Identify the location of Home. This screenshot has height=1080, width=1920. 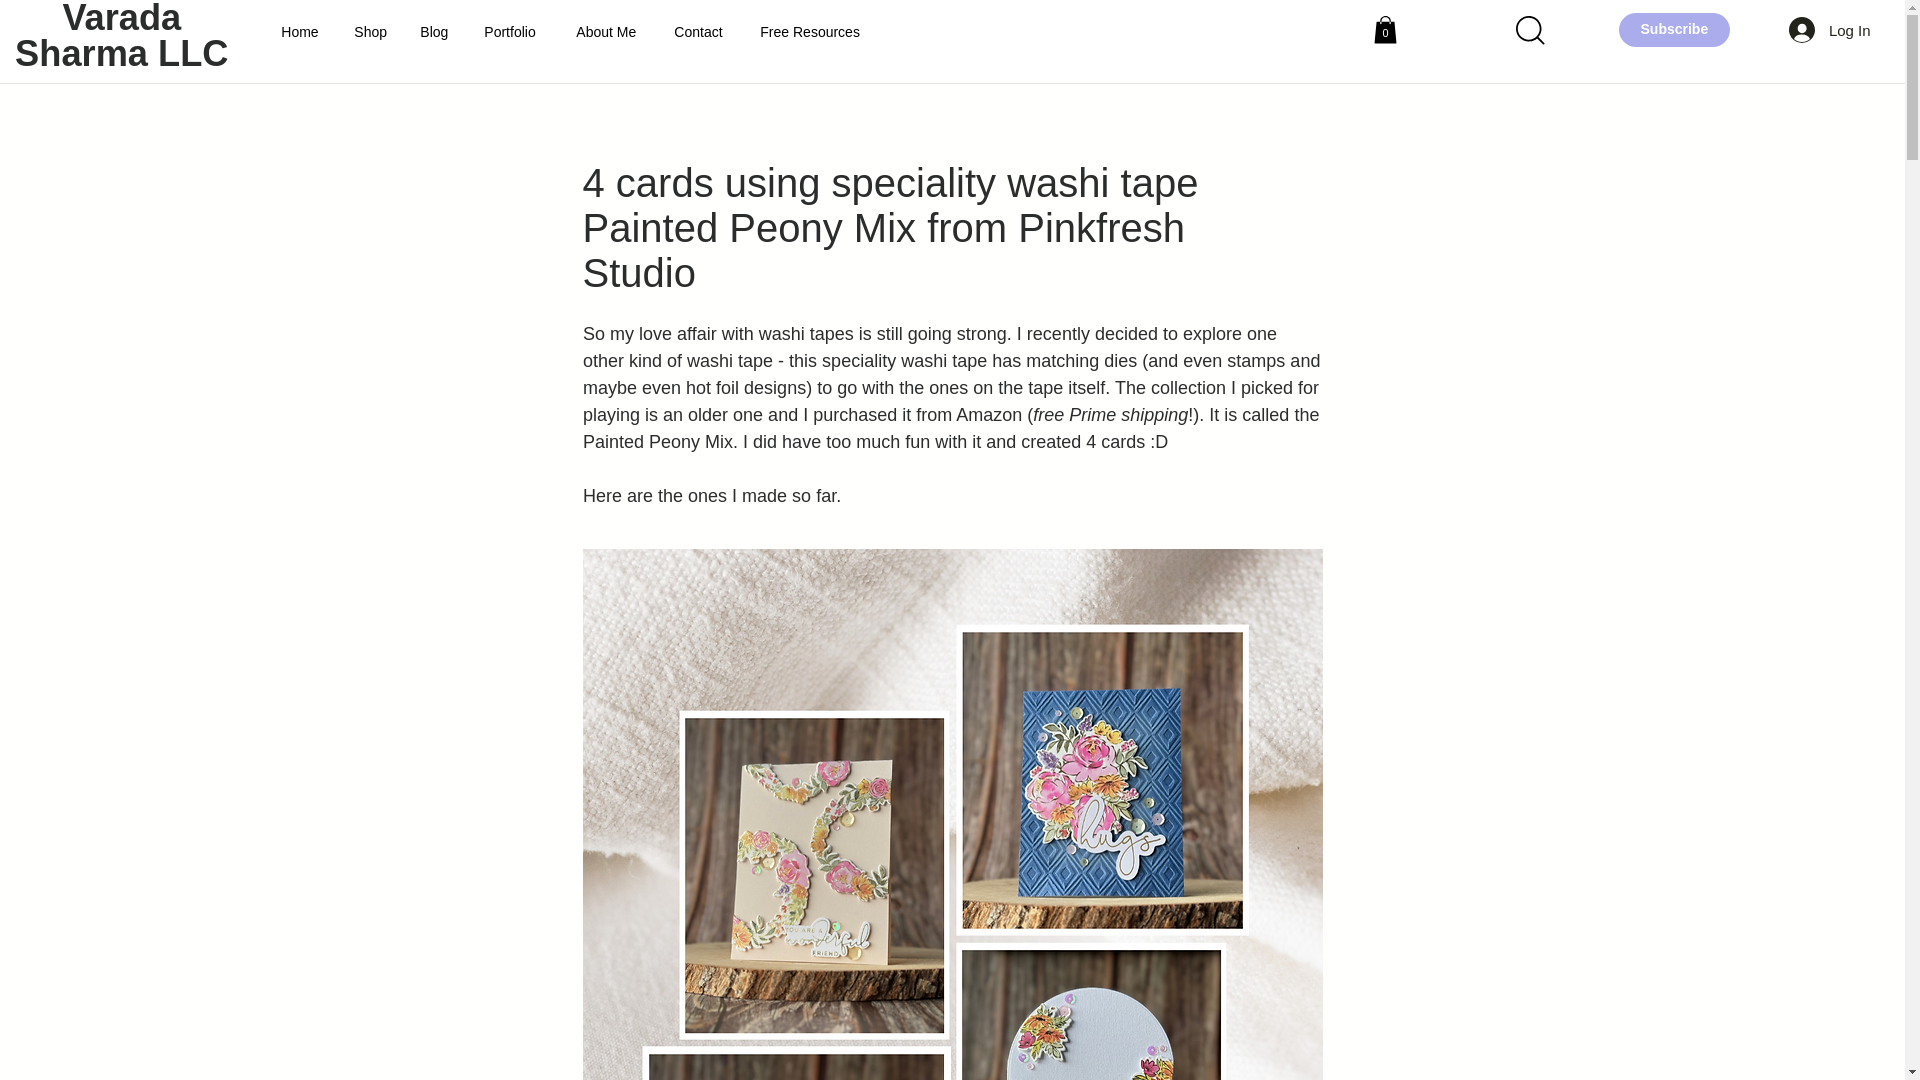
(302, 32).